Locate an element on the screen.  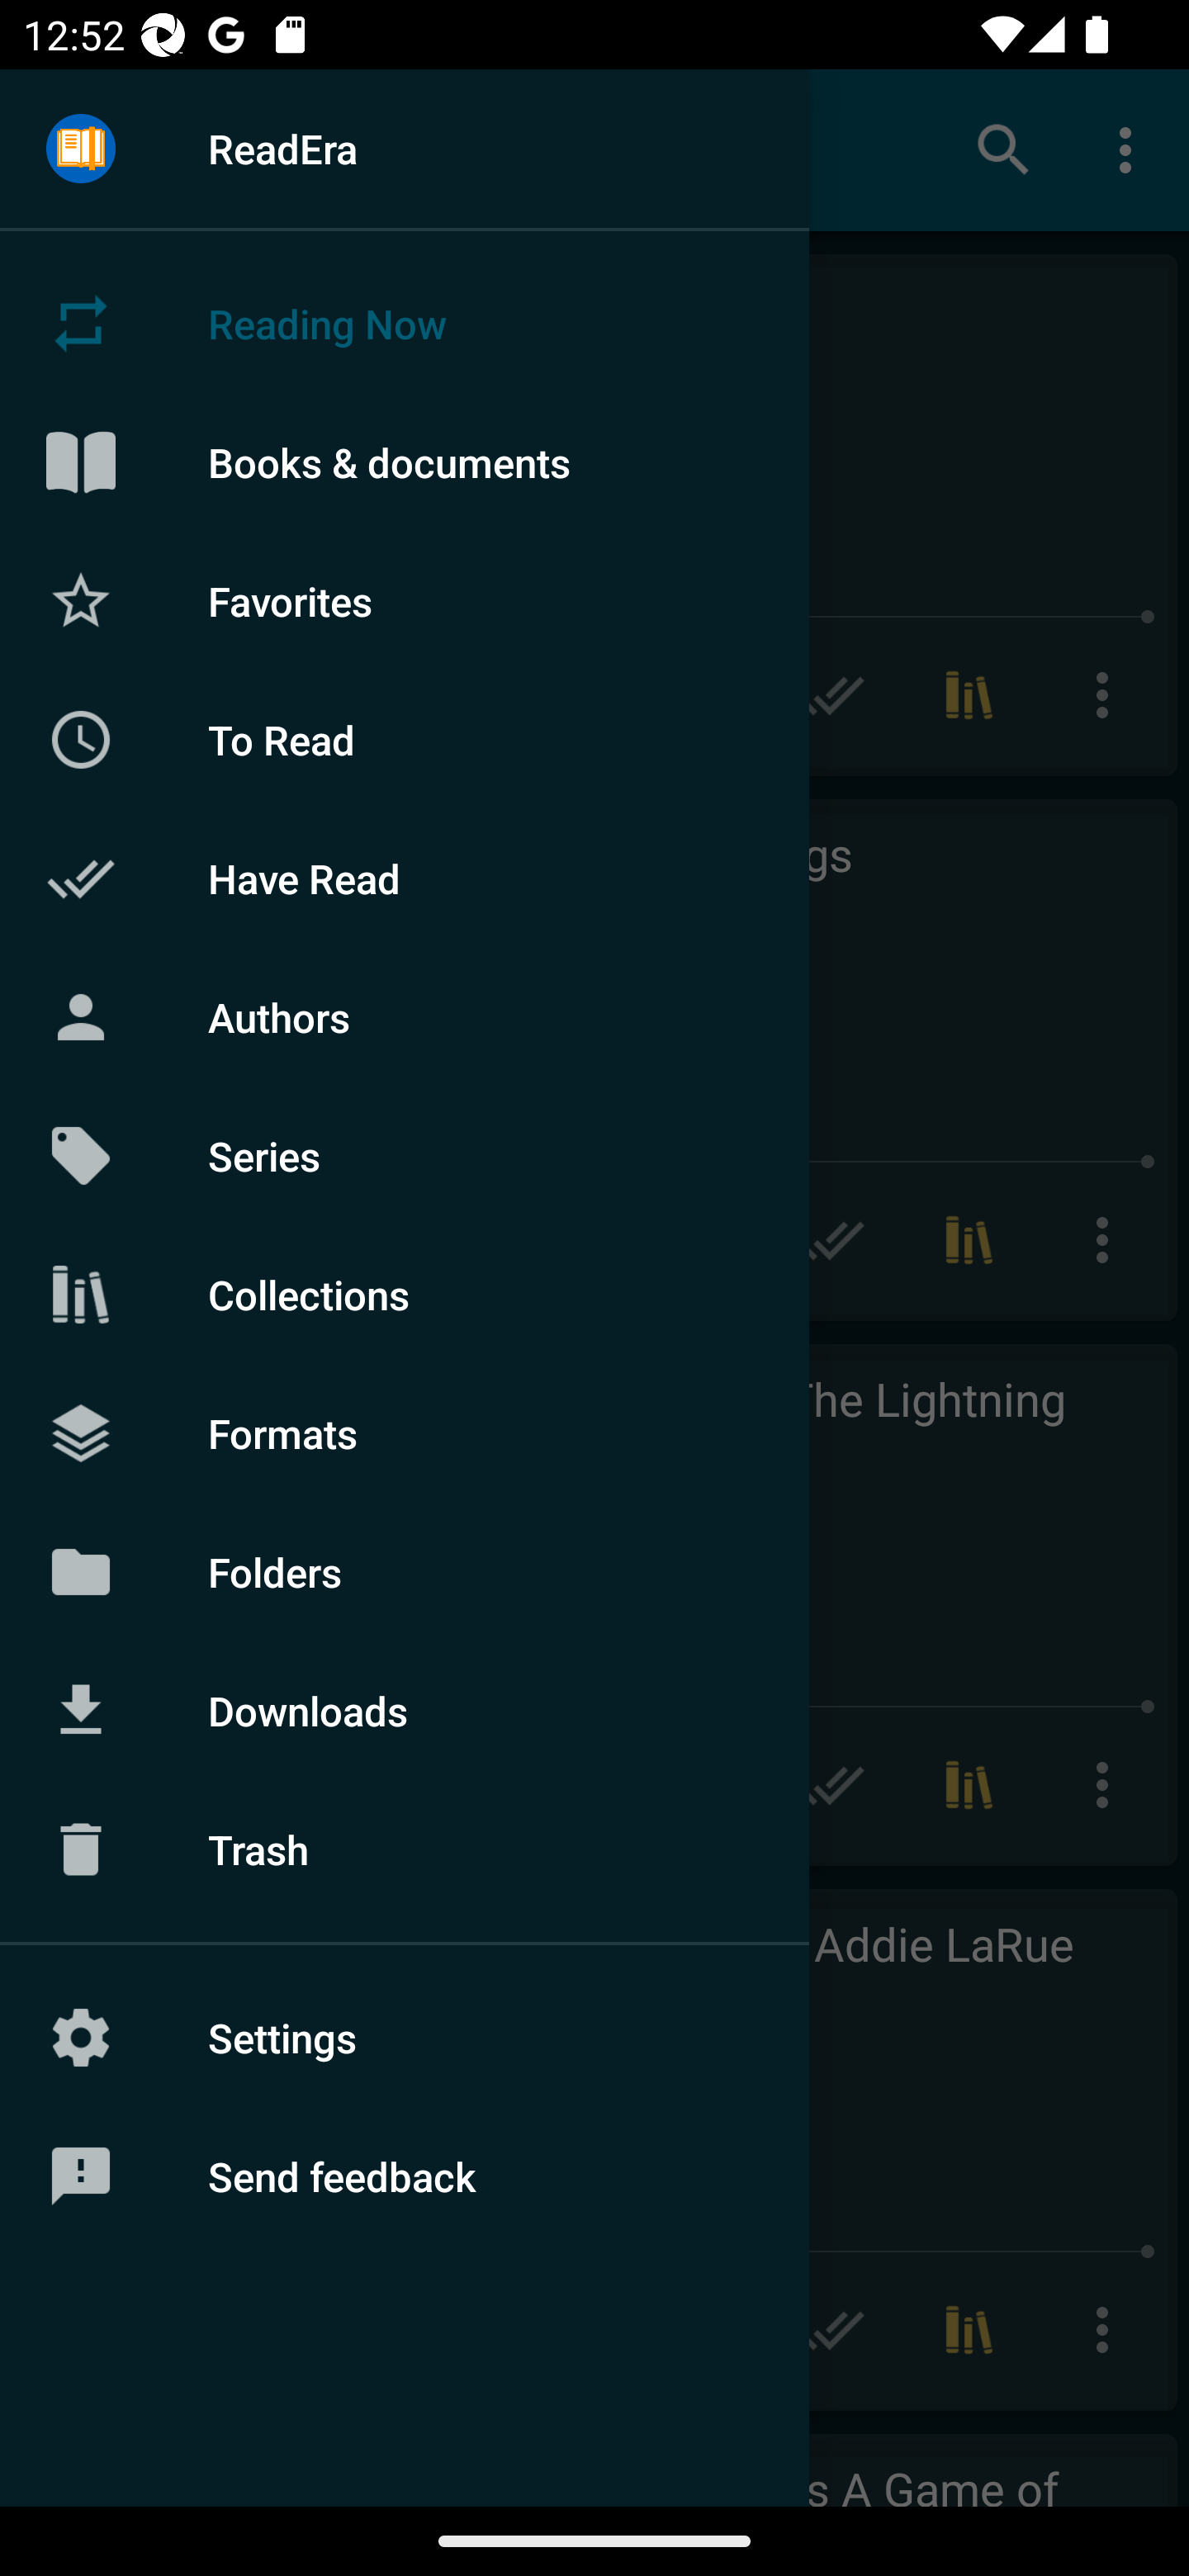
Downloads is located at coordinates (405, 1710).